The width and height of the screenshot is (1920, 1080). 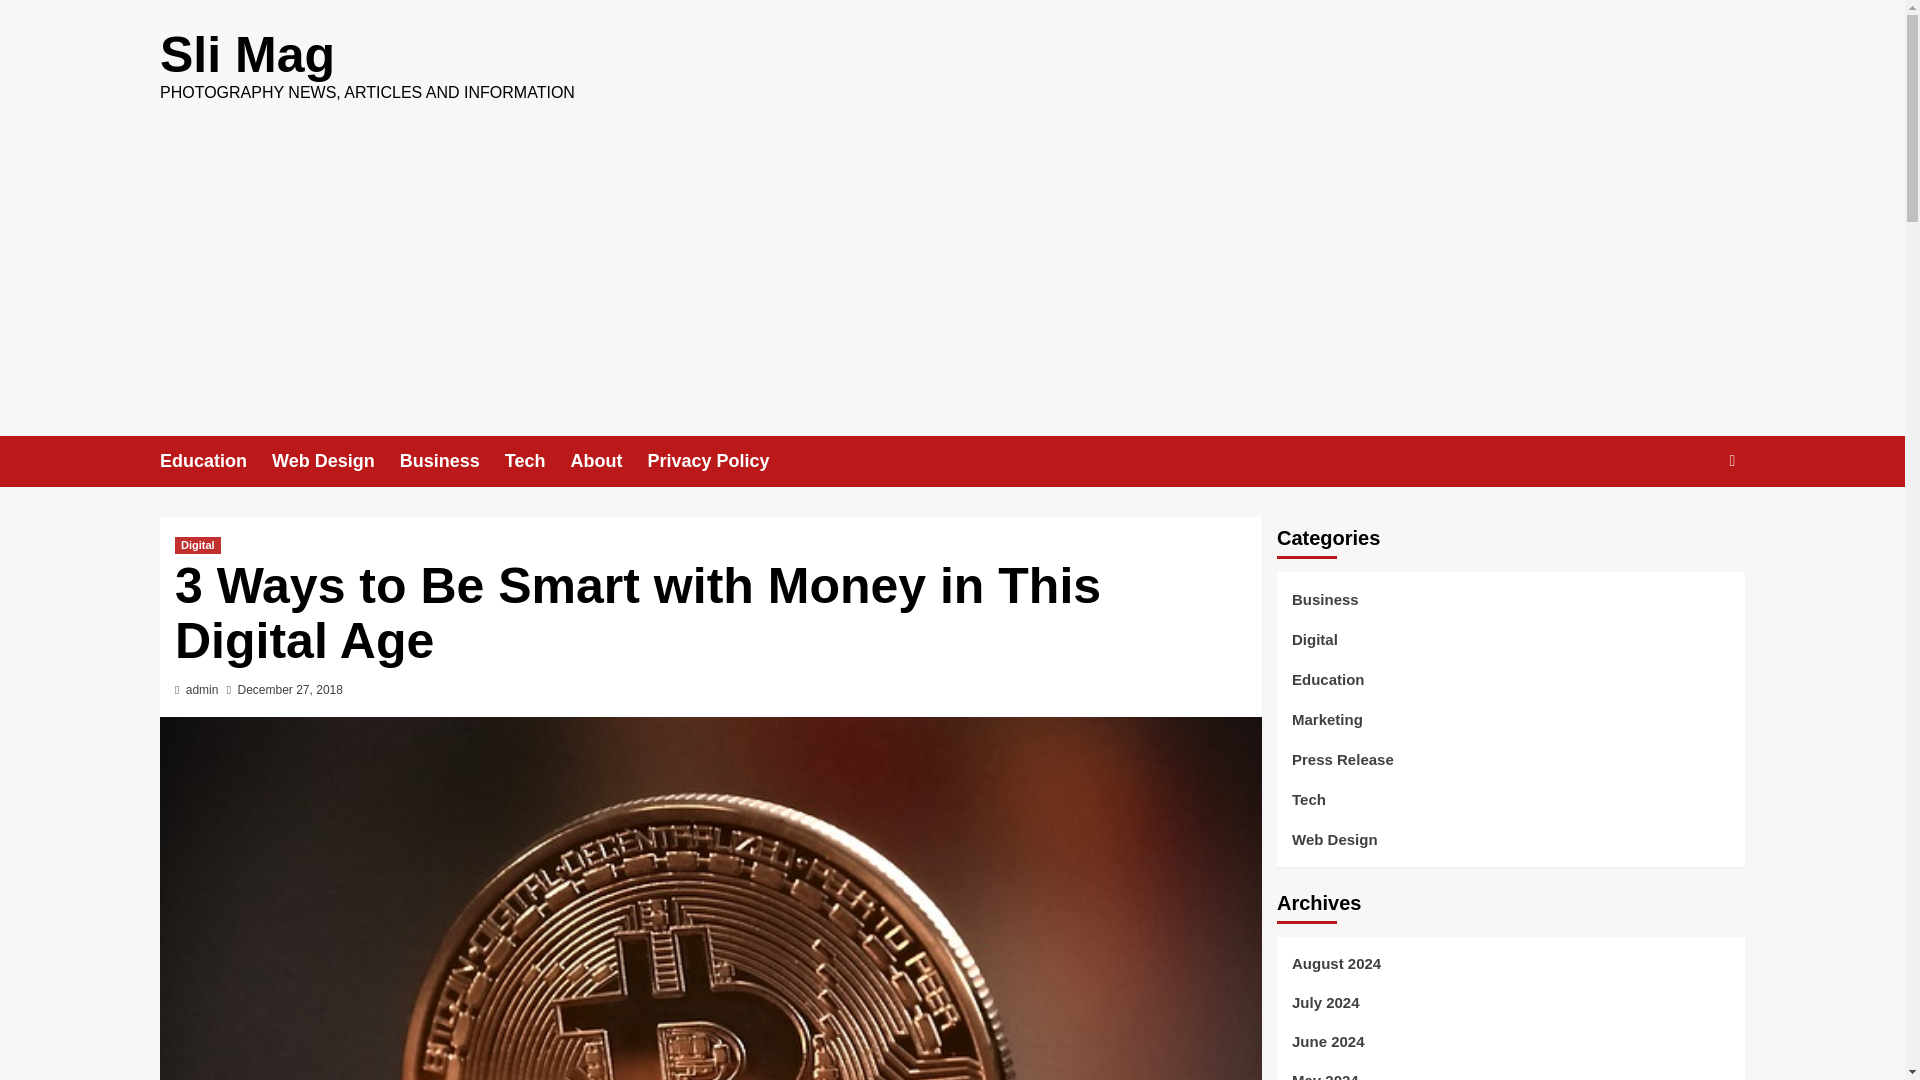 What do you see at coordinates (1328, 688) in the screenshot?
I see `Education` at bounding box center [1328, 688].